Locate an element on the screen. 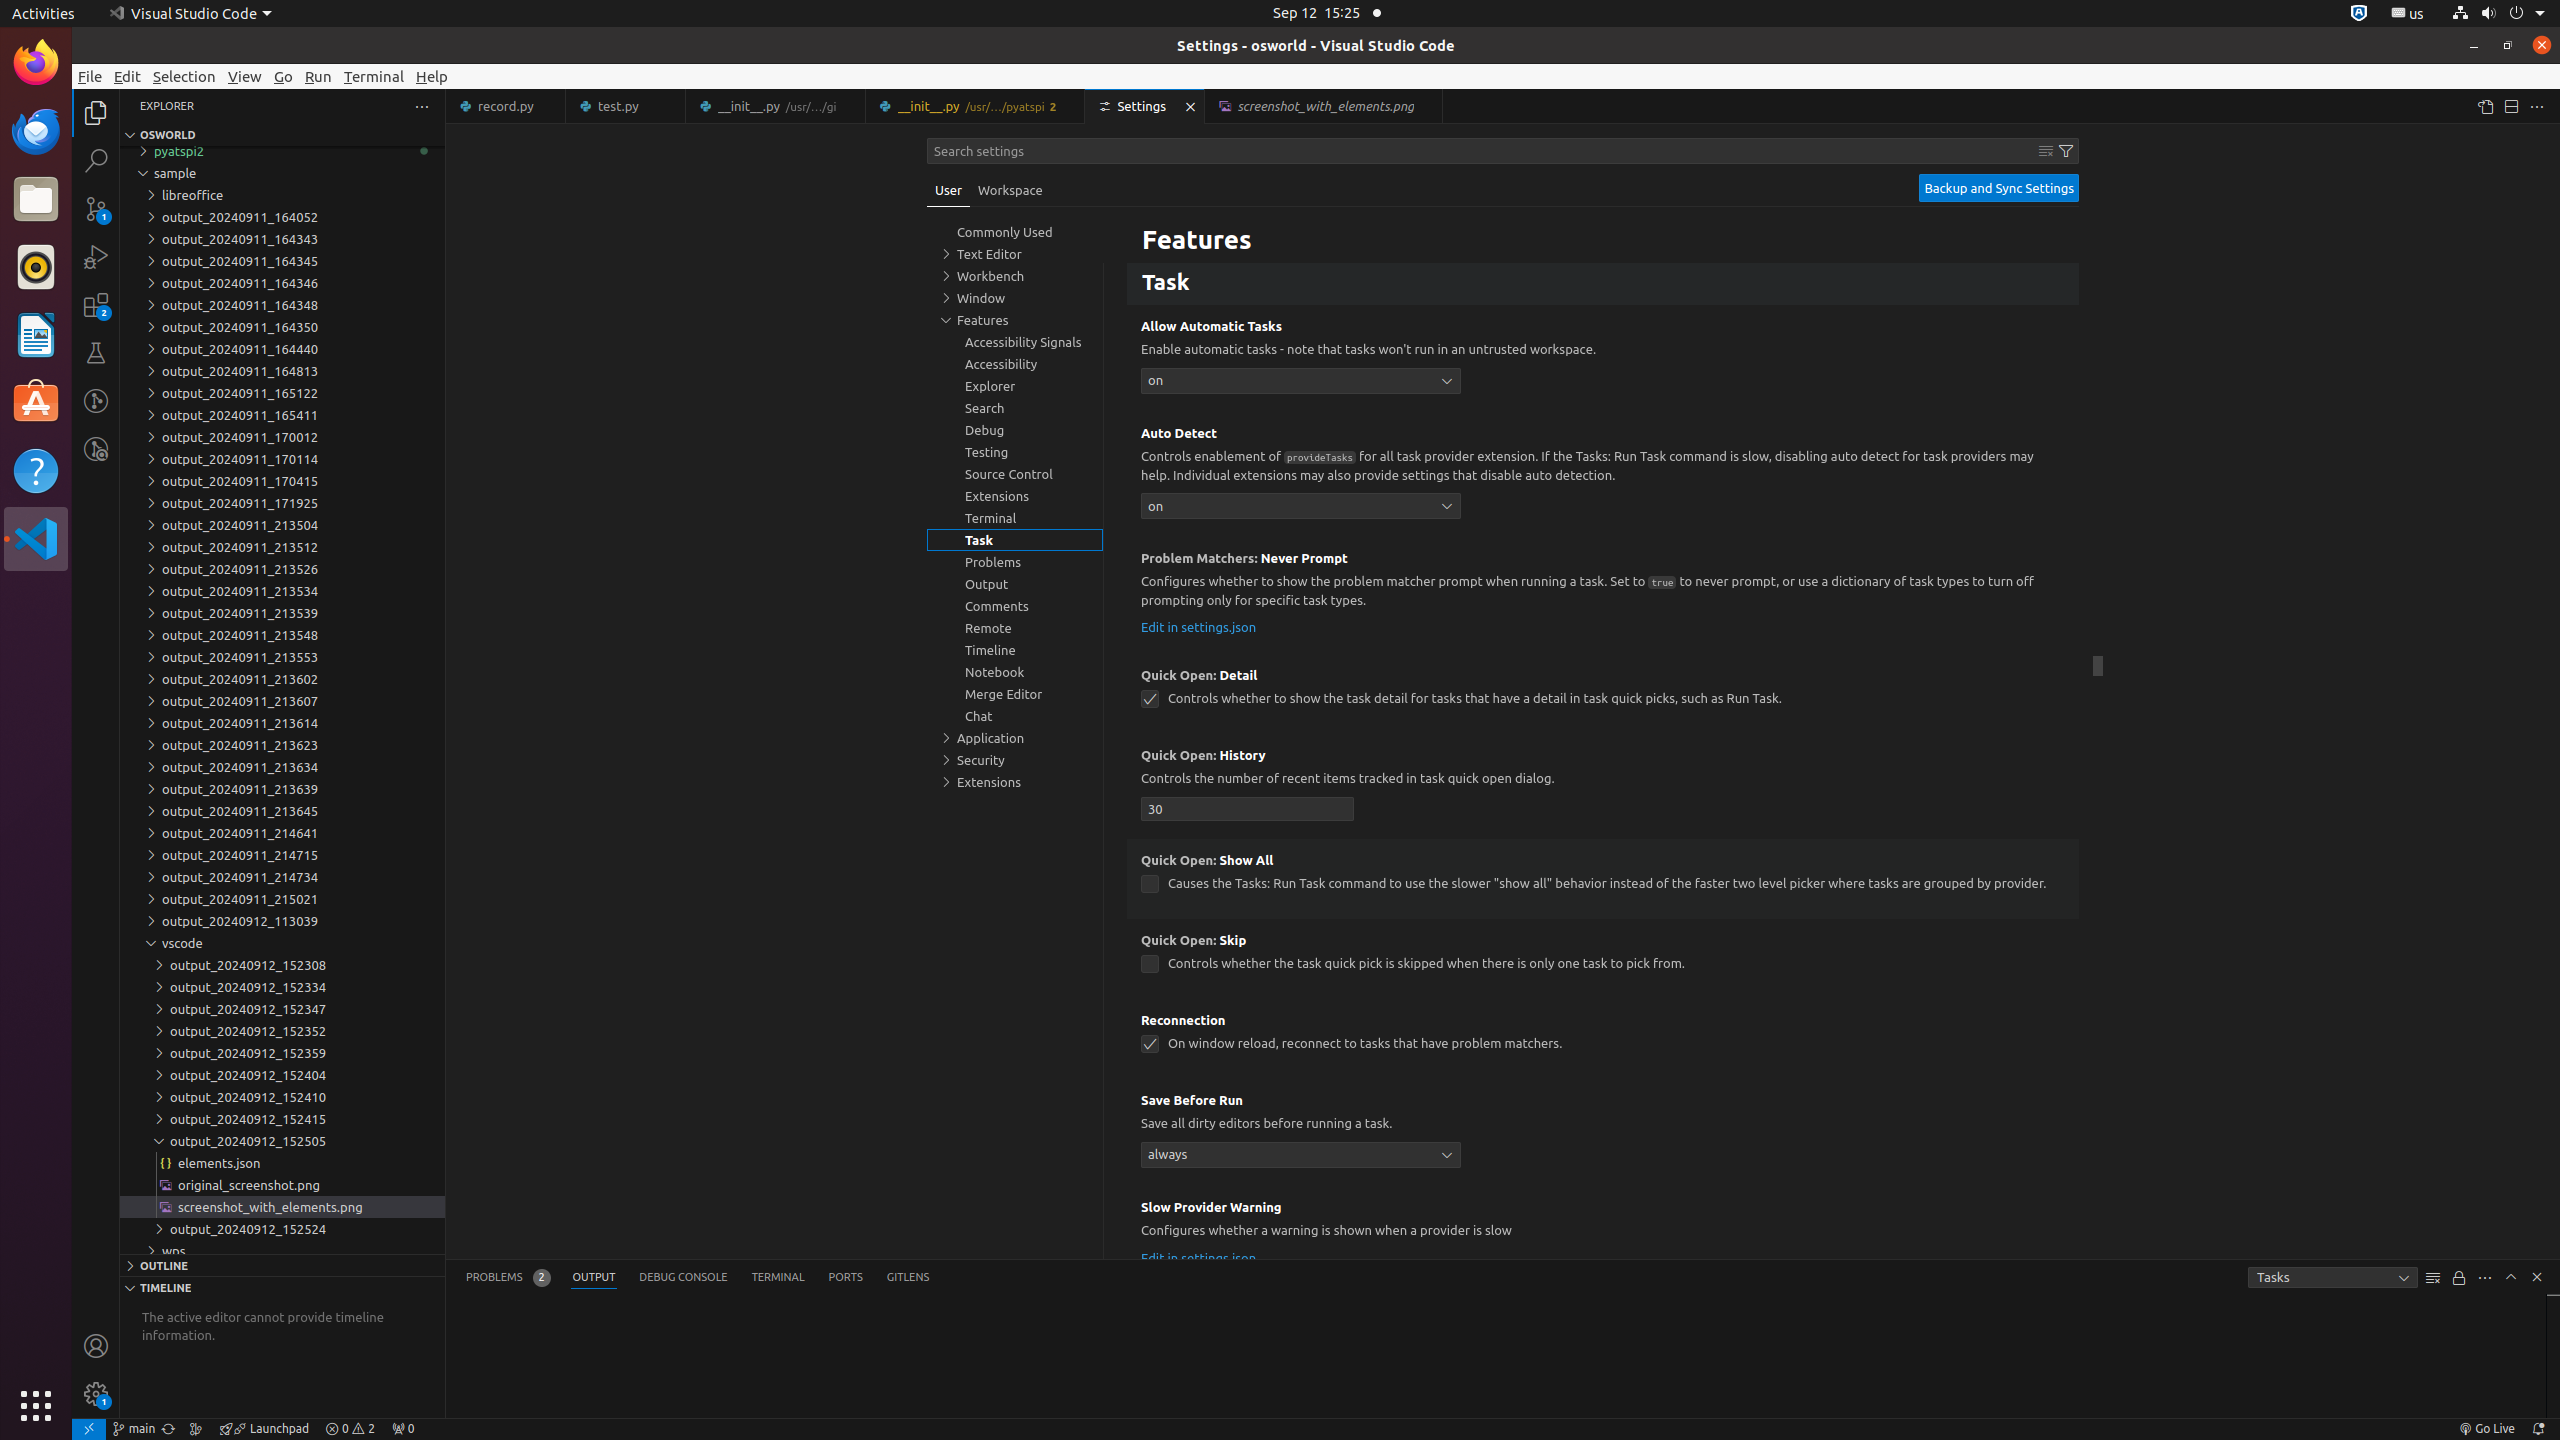 Image resolution: width=2560 pixels, height=1440 pixels. output_20240911_213548 is located at coordinates (282, 635).